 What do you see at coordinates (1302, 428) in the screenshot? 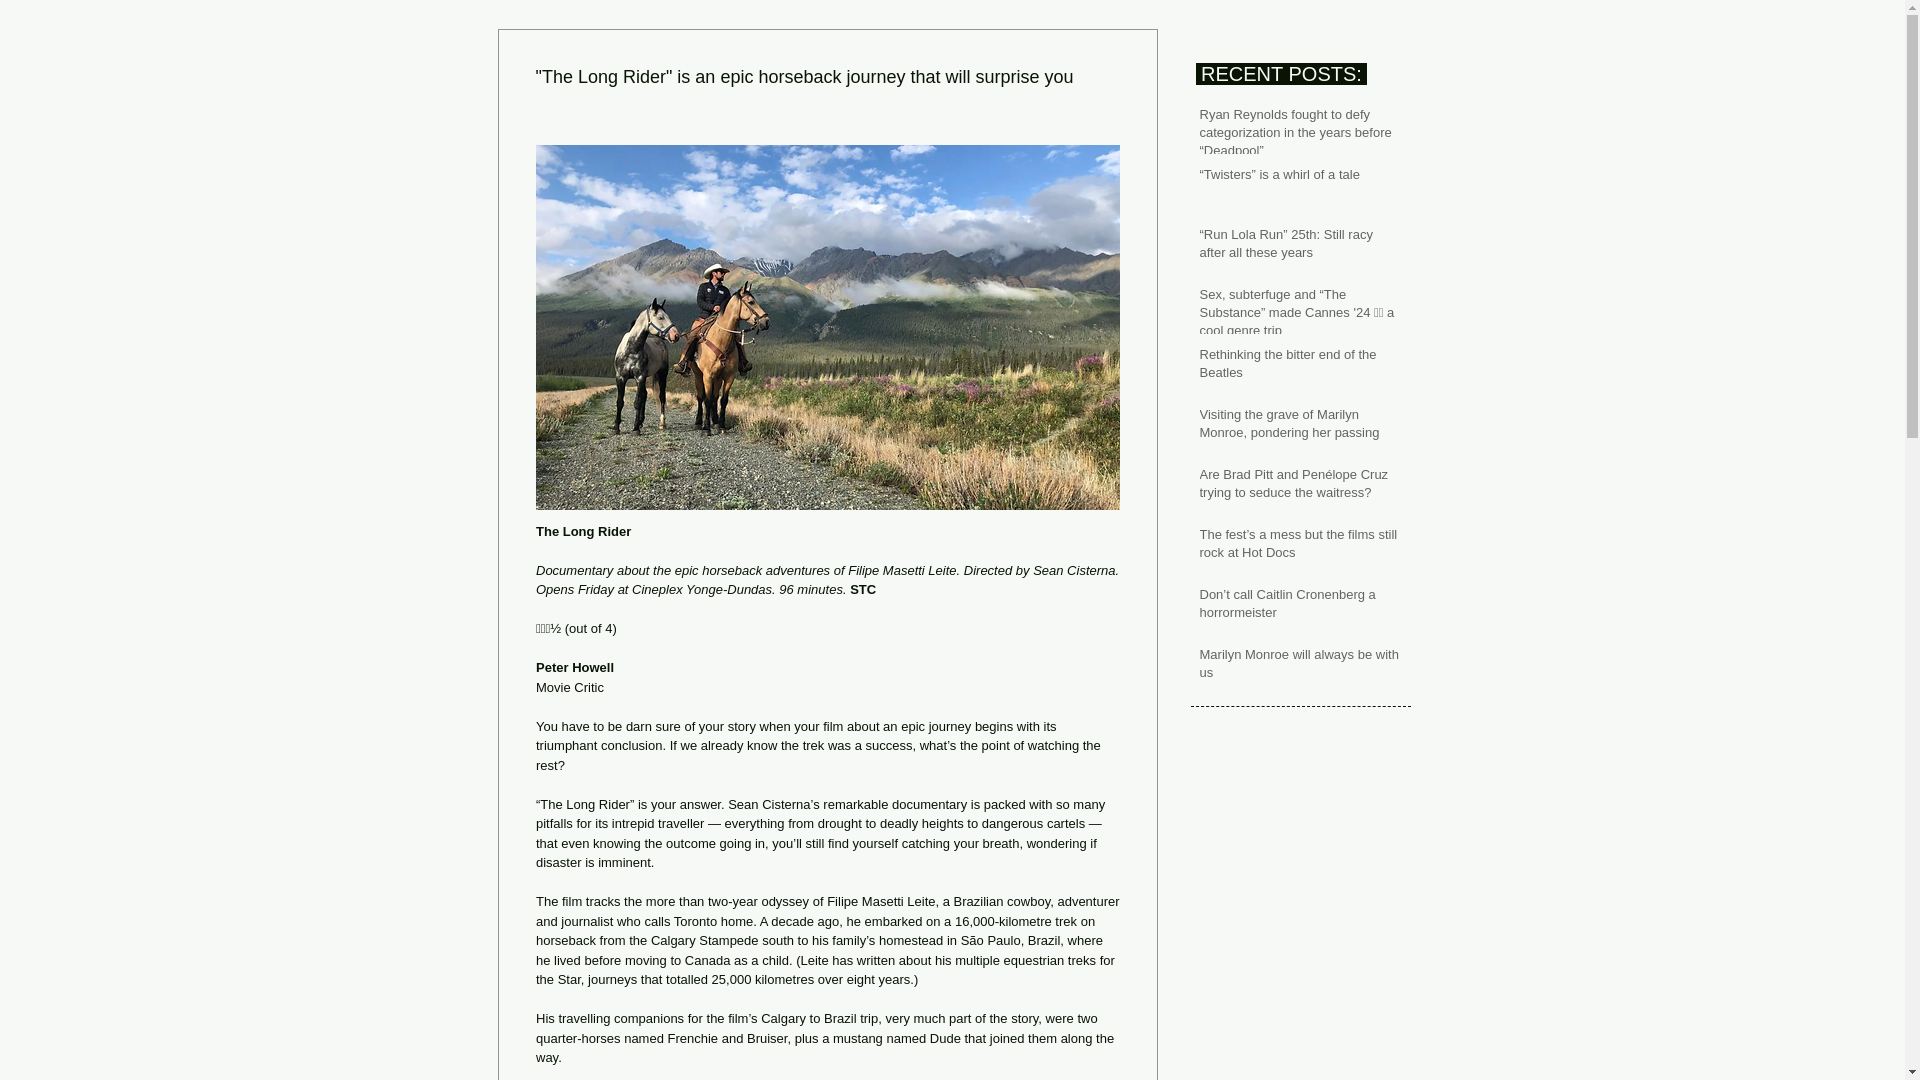
I see `Visiting the grave of Marilyn Monroe, pondering her passing` at bounding box center [1302, 428].